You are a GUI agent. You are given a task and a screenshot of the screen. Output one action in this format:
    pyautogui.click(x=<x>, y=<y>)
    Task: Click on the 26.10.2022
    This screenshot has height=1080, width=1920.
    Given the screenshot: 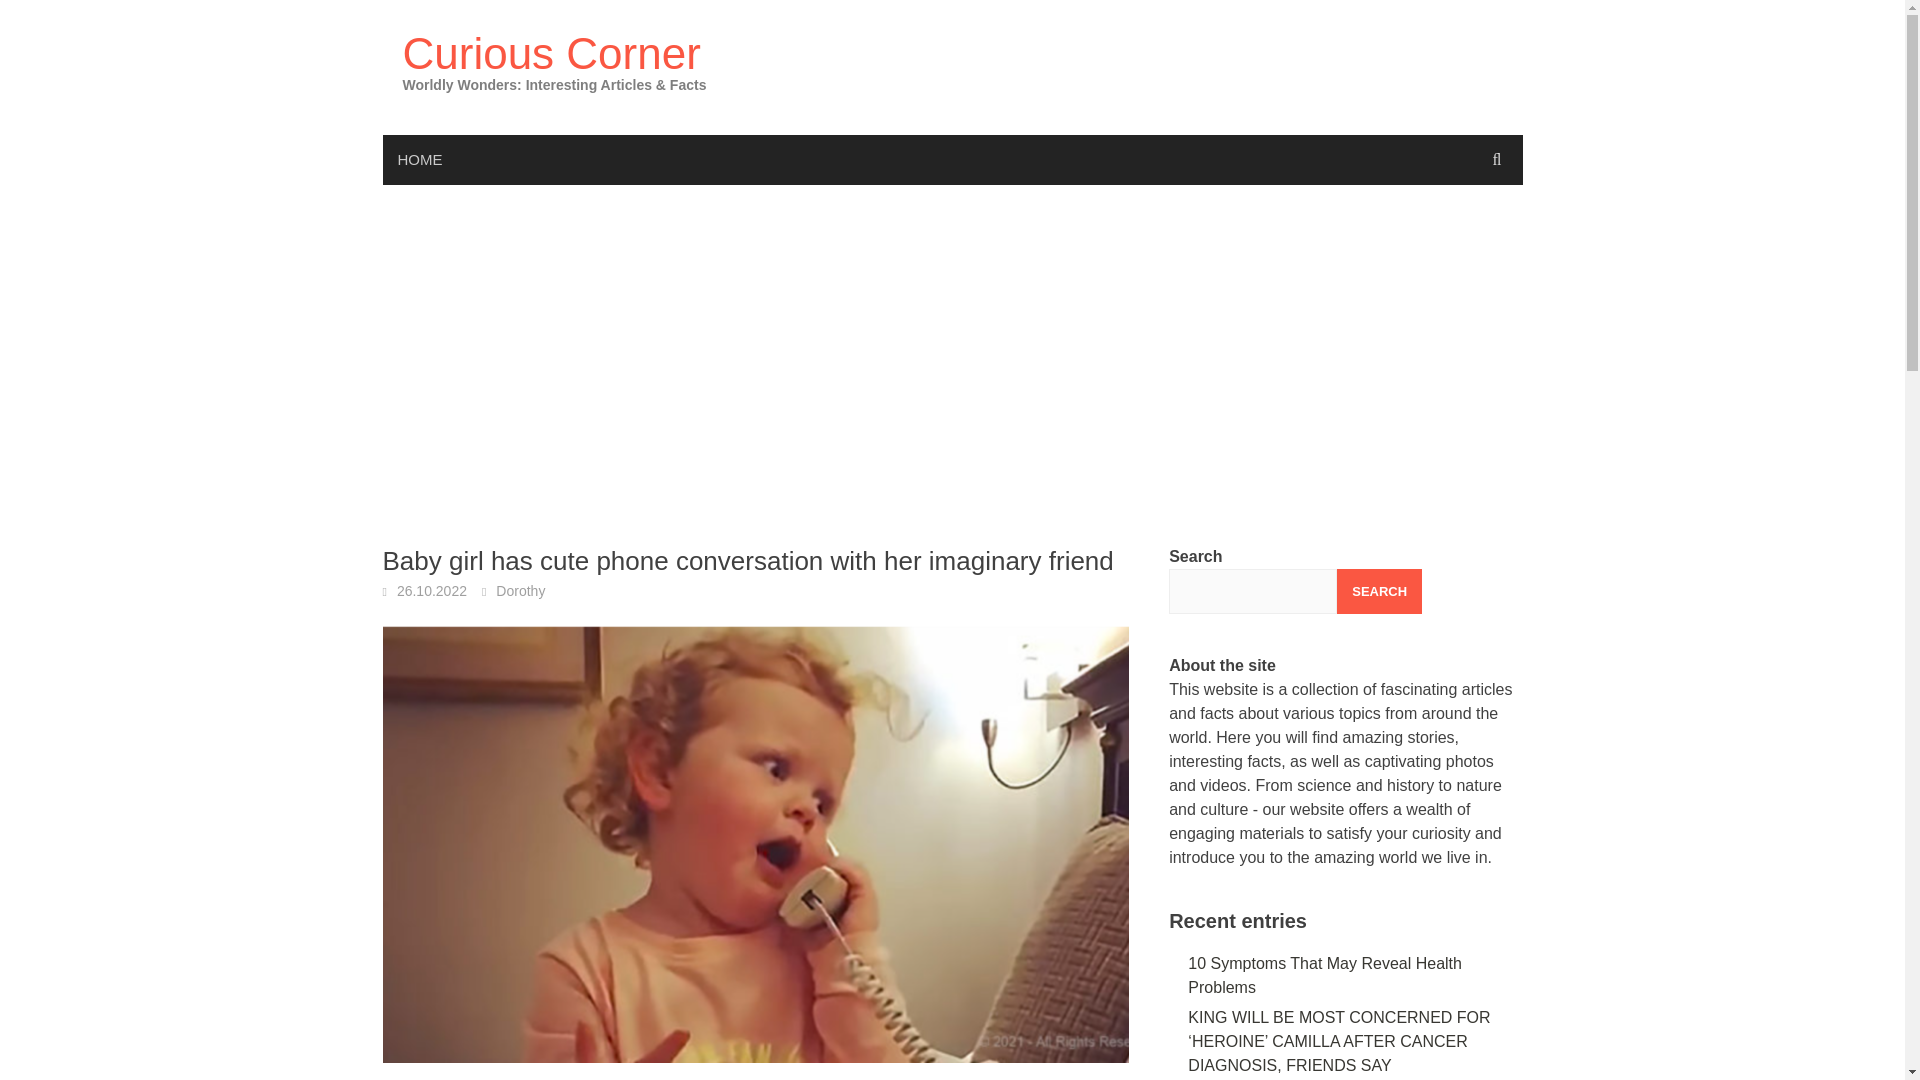 What is the action you would take?
    pyautogui.click(x=432, y=591)
    